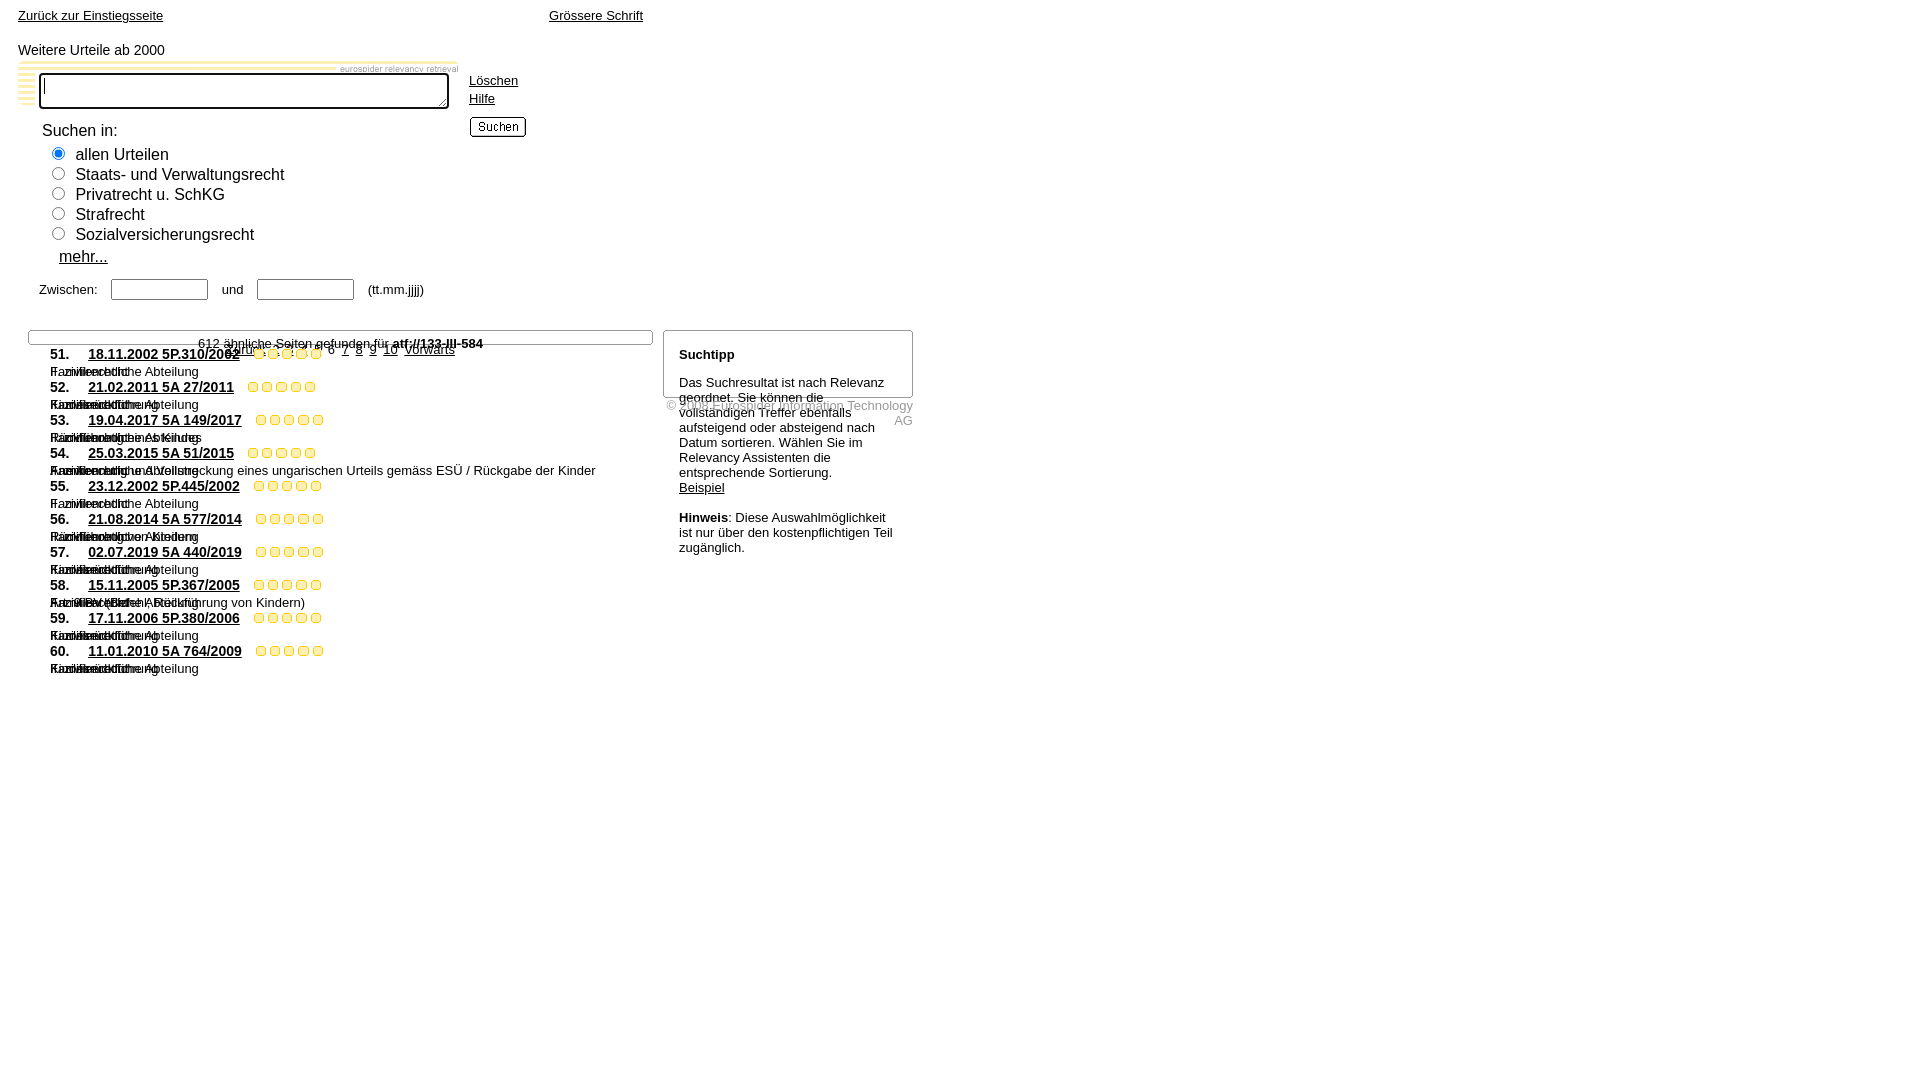  What do you see at coordinates (165, 651) in the screenshot?
I see `11.01.2010 5A 764/2009` at bounding box center [165, 651].